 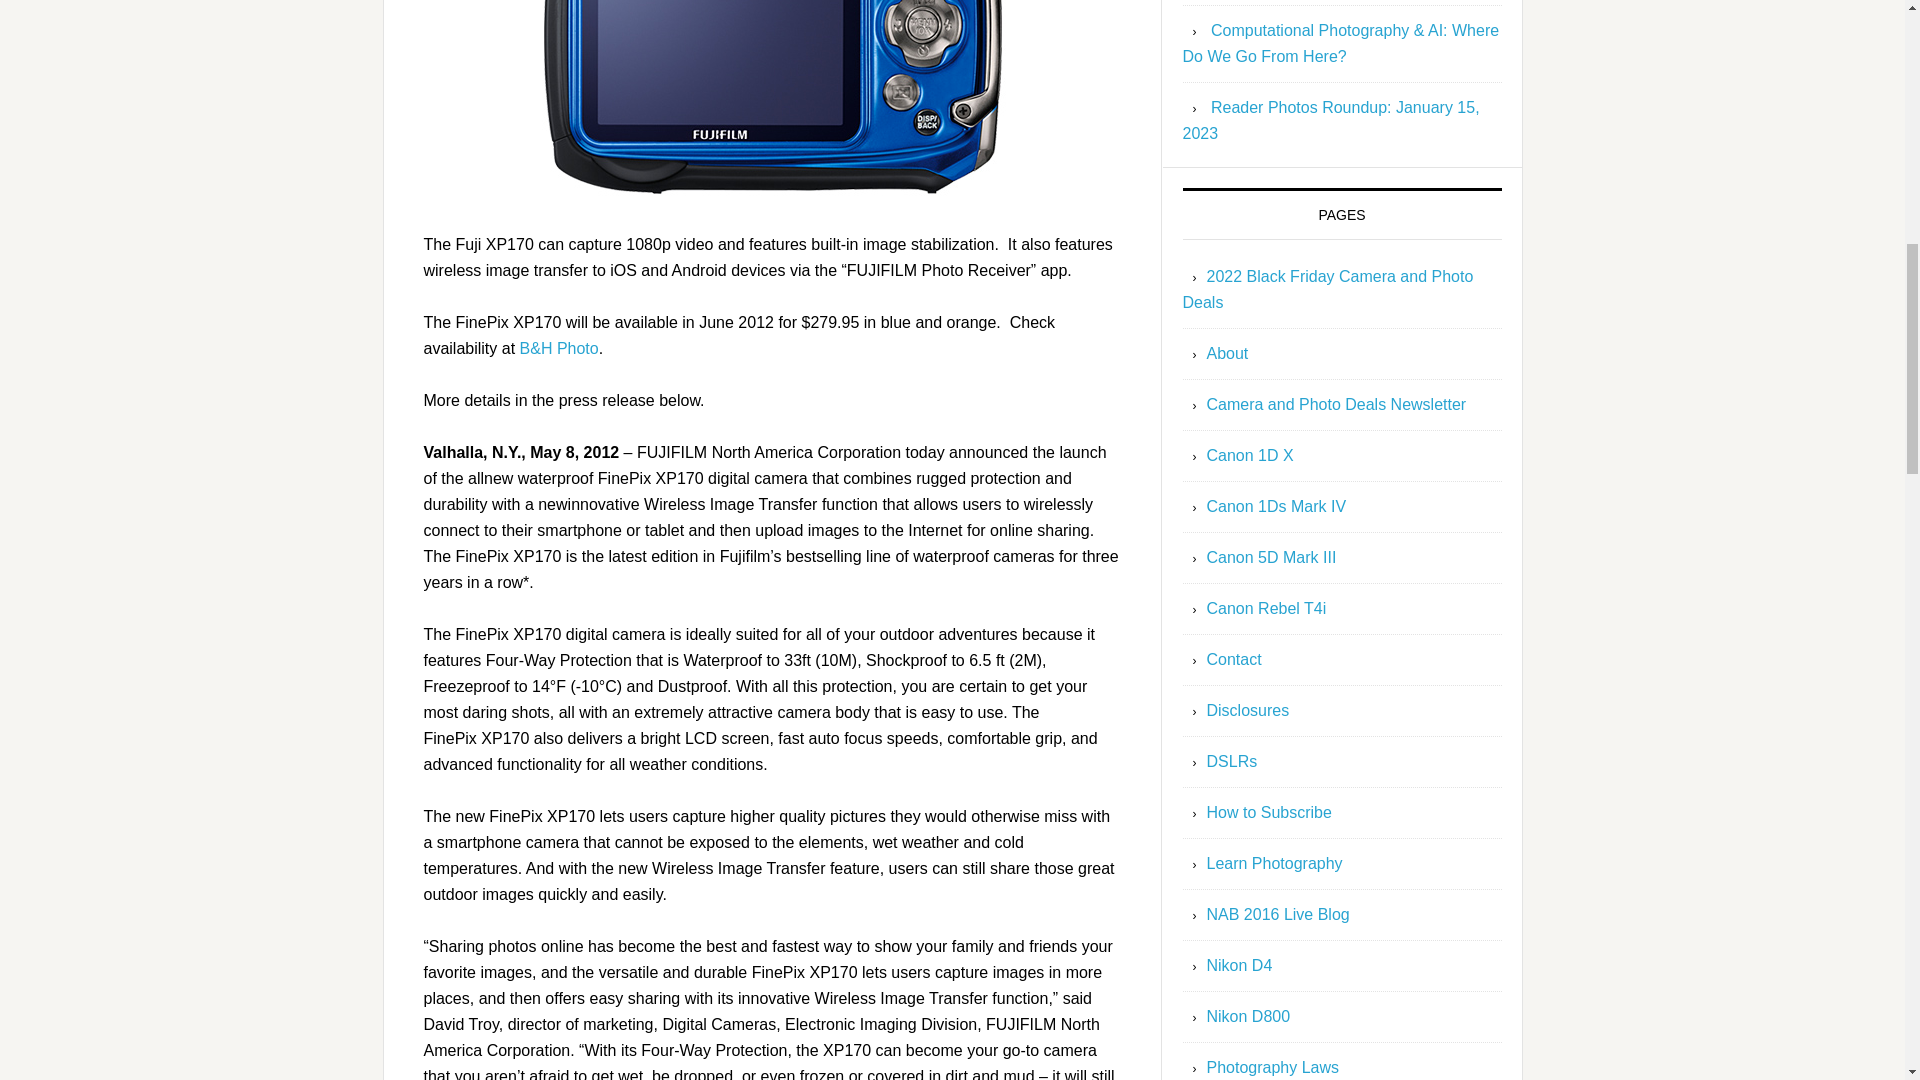 What do you see at coordinates (1248, 456) in the screenshot?
I see `Canon 1D X` at bounding box center [1248, 456].